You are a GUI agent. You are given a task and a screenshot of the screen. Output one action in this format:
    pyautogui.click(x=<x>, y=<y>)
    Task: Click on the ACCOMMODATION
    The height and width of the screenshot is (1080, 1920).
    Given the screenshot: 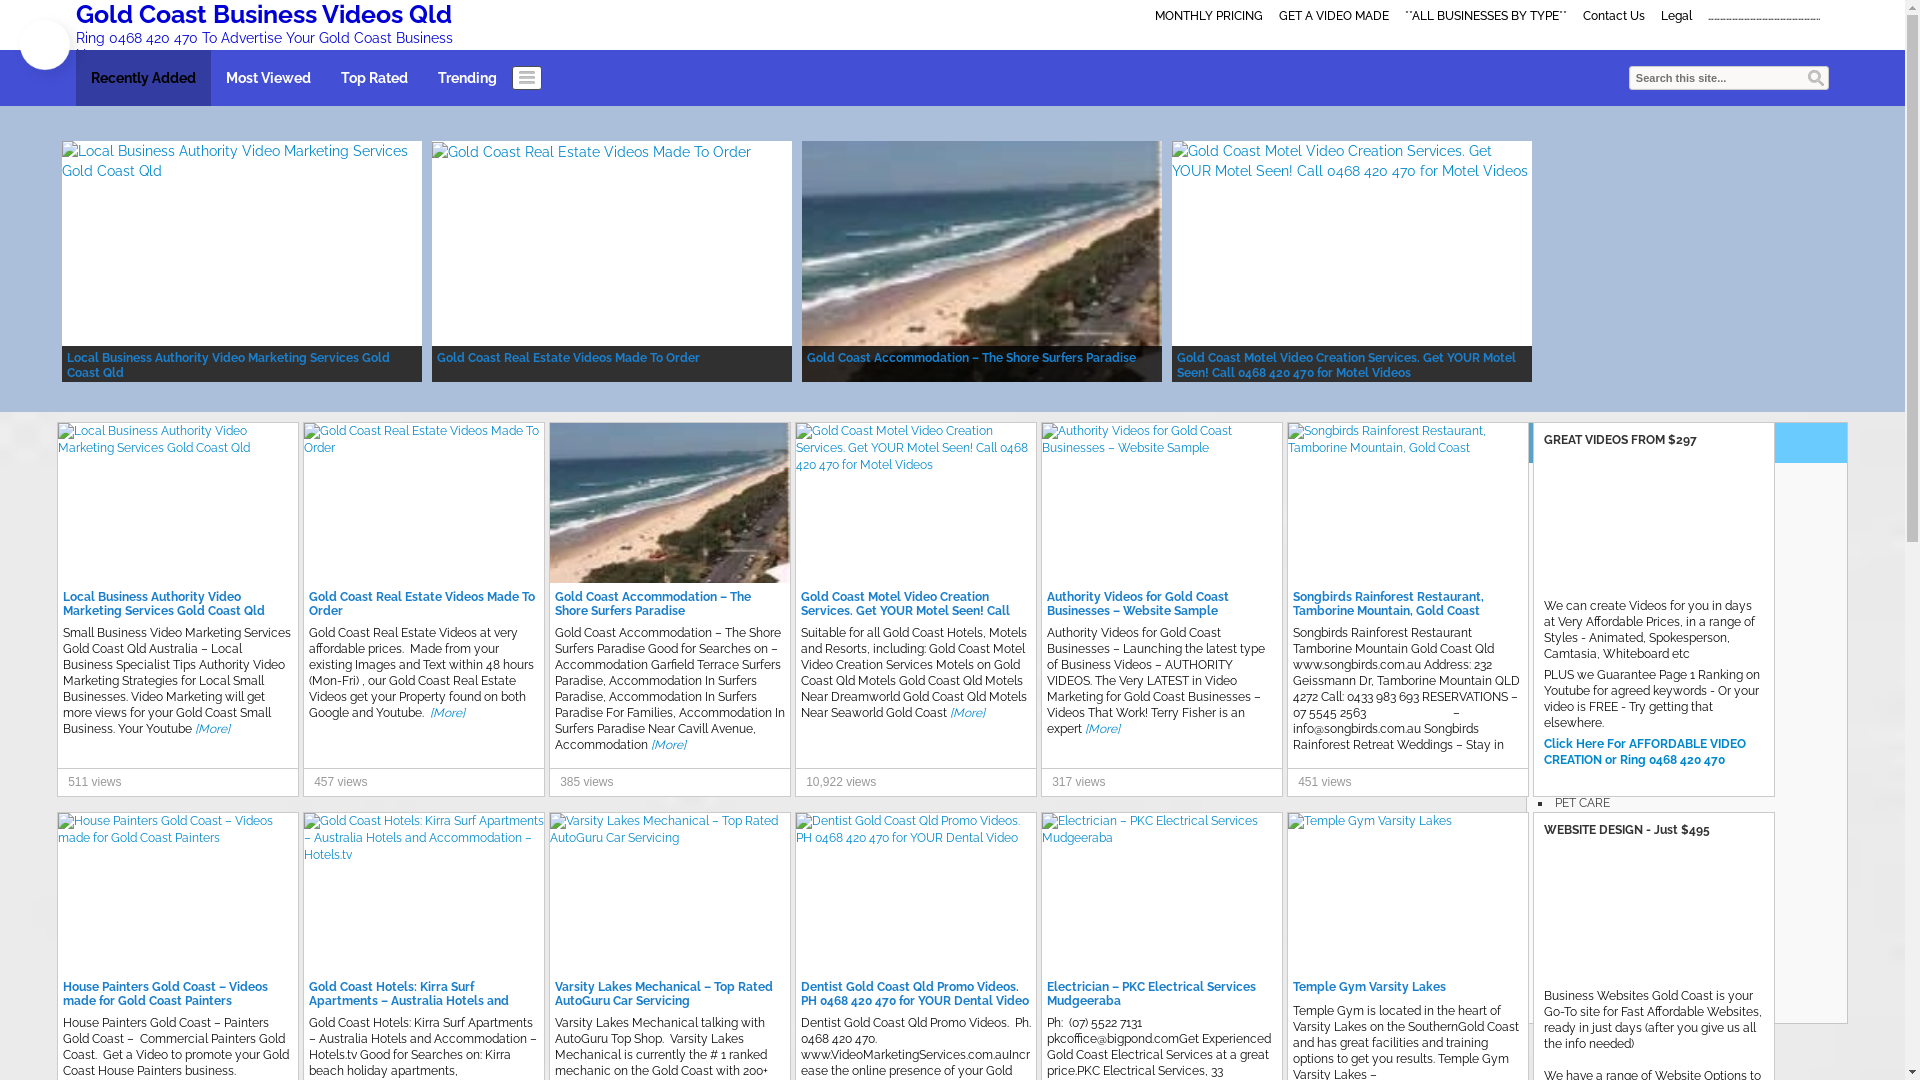 What is the action you would take?
    pyautogui.click(x=1609, y=478)
    